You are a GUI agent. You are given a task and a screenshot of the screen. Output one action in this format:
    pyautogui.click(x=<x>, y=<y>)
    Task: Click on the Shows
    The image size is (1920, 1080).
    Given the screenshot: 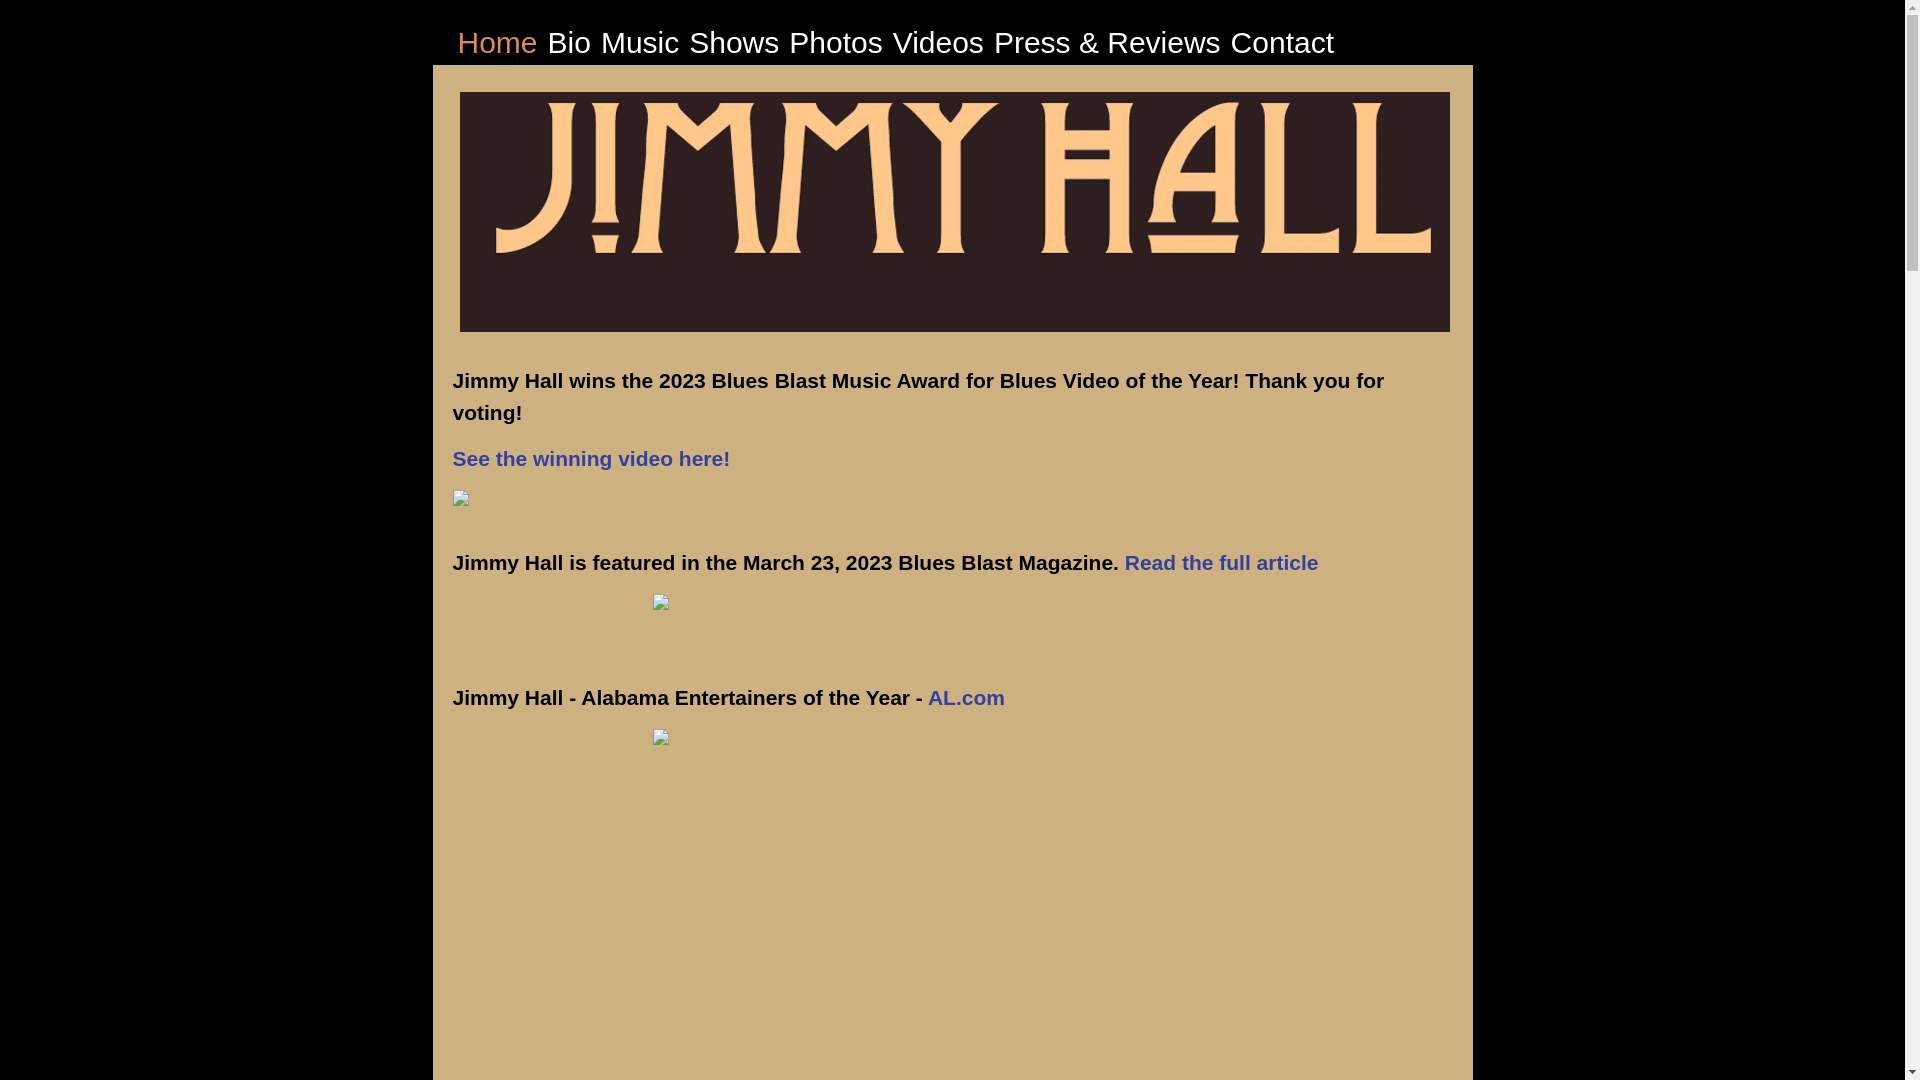 What is the action you would take?
    pyautogui.click(x=734, y=42)
    